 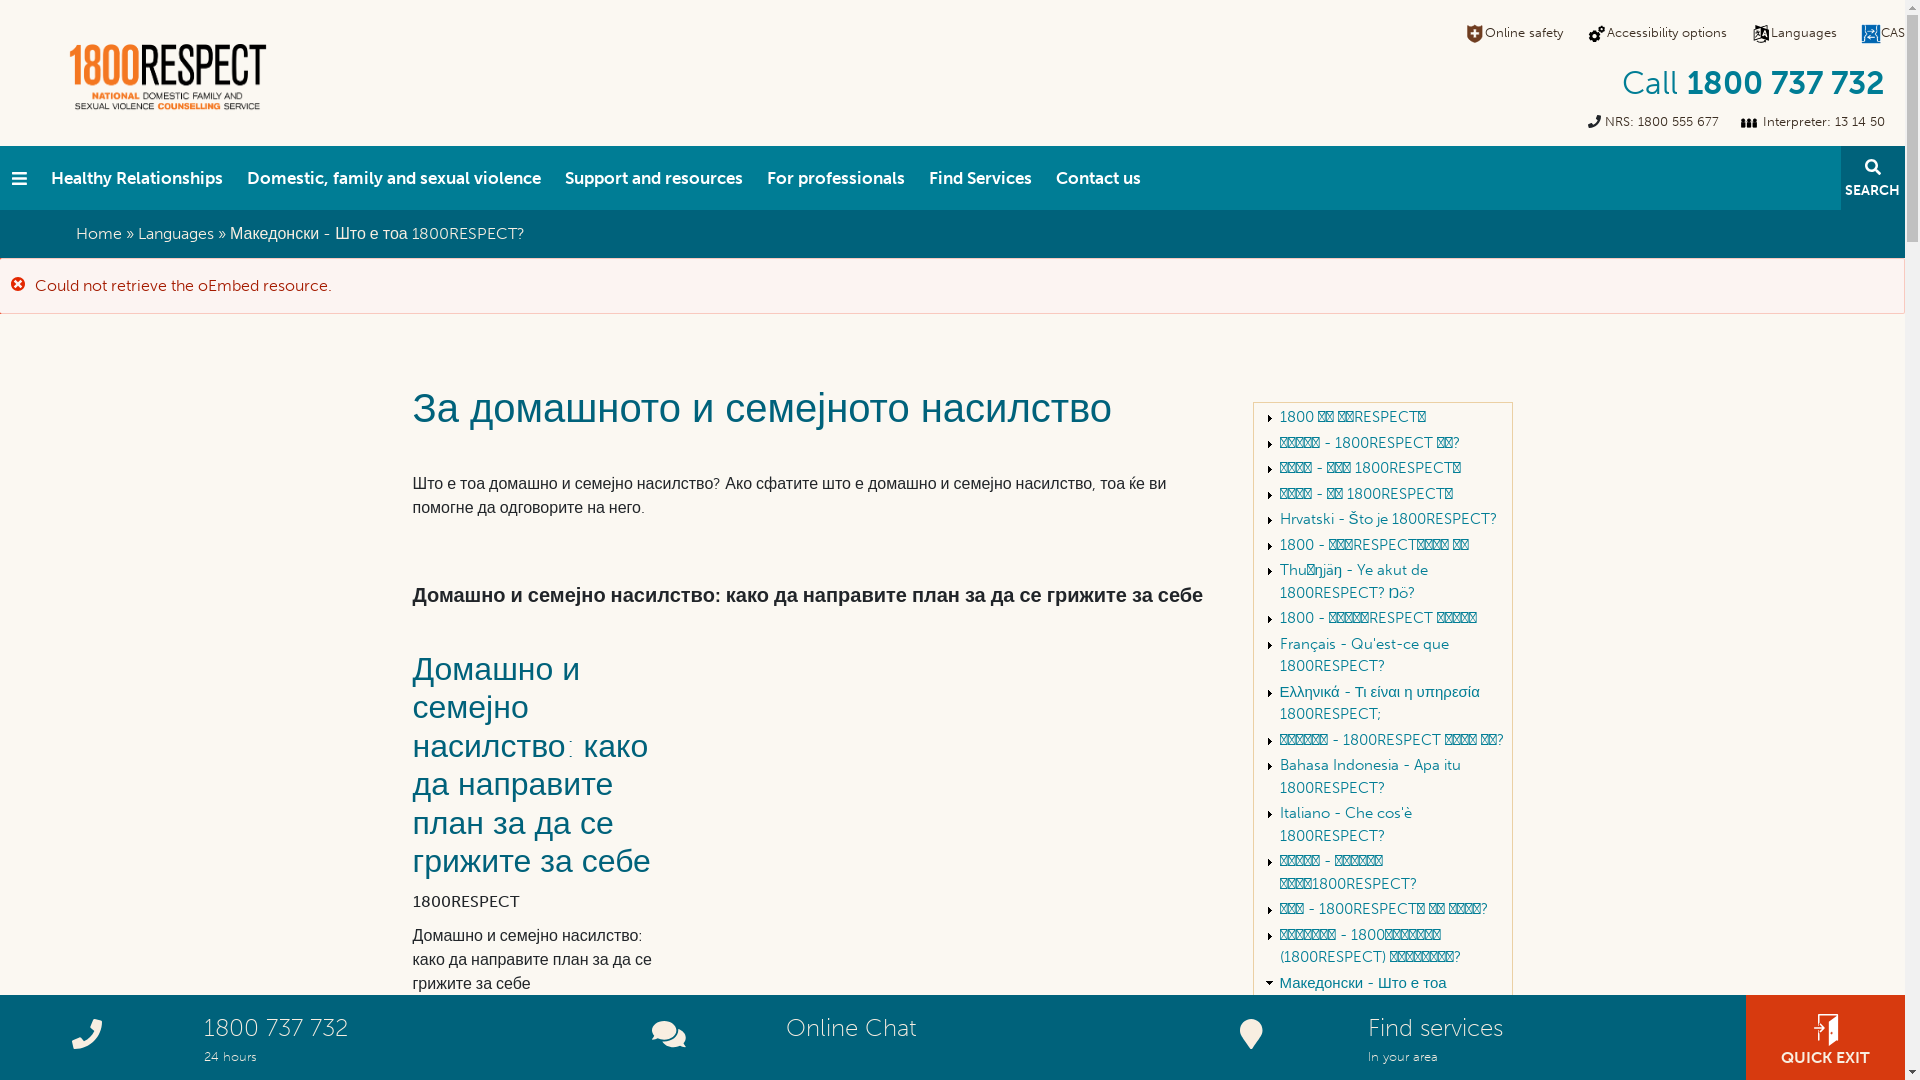 I want to click on Find Services, so click(x=980, y=178).